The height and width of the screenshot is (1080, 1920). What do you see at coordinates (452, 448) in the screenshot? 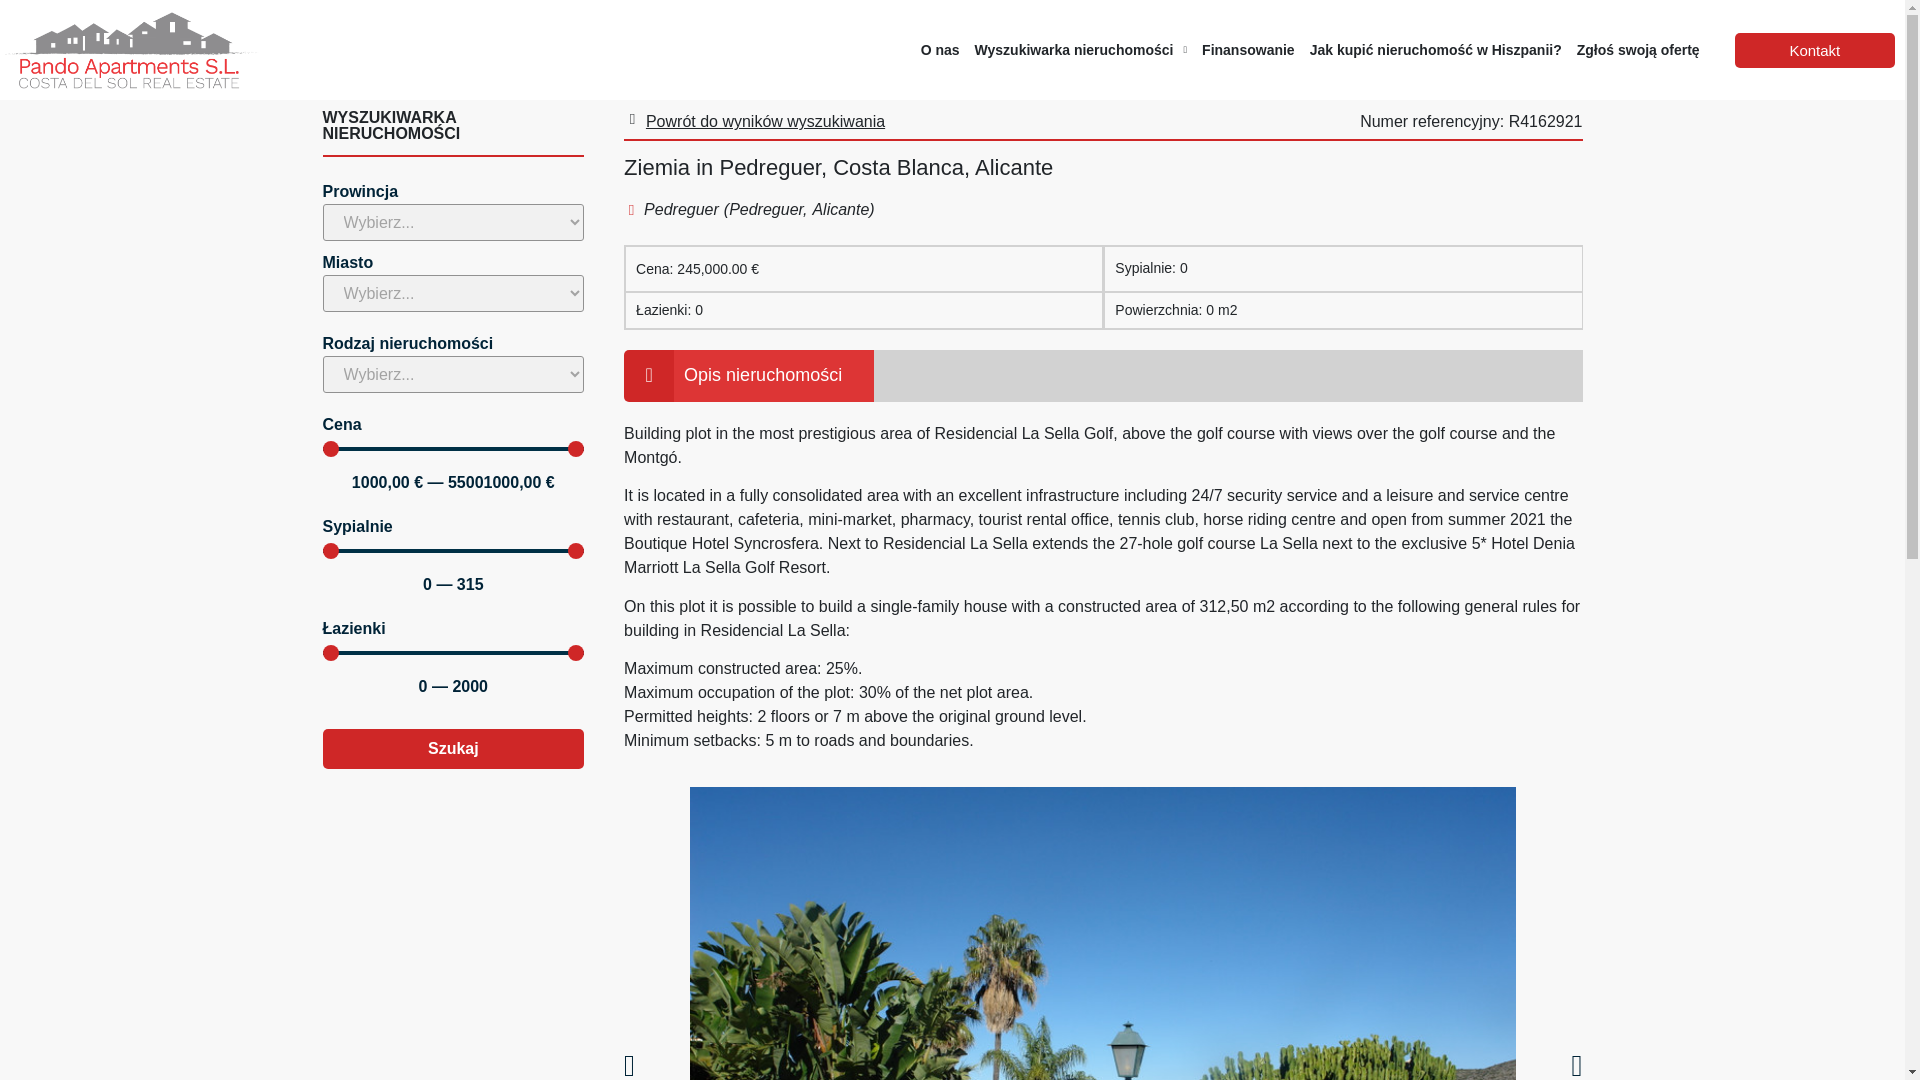
I see `55001000` at bounding box center [452, 448].